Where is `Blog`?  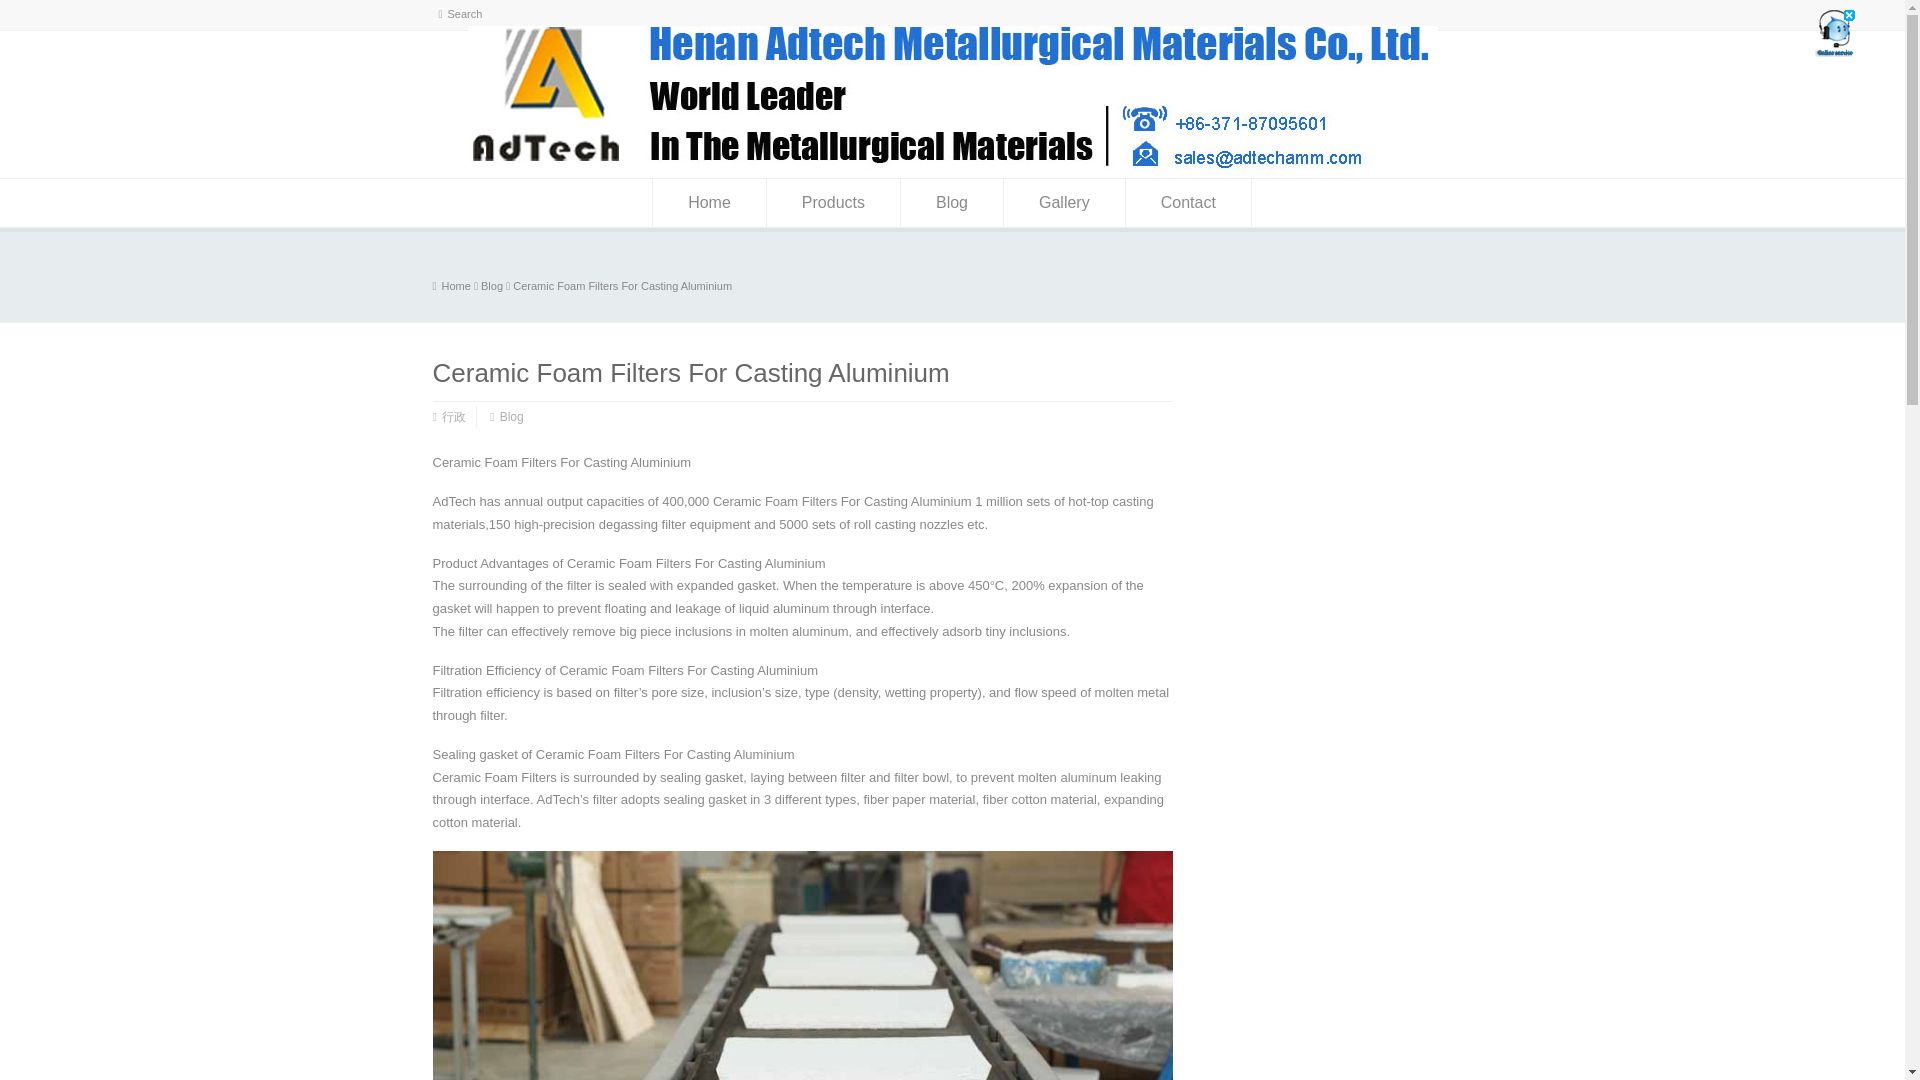 Blog is located at coordinates (492, 285).